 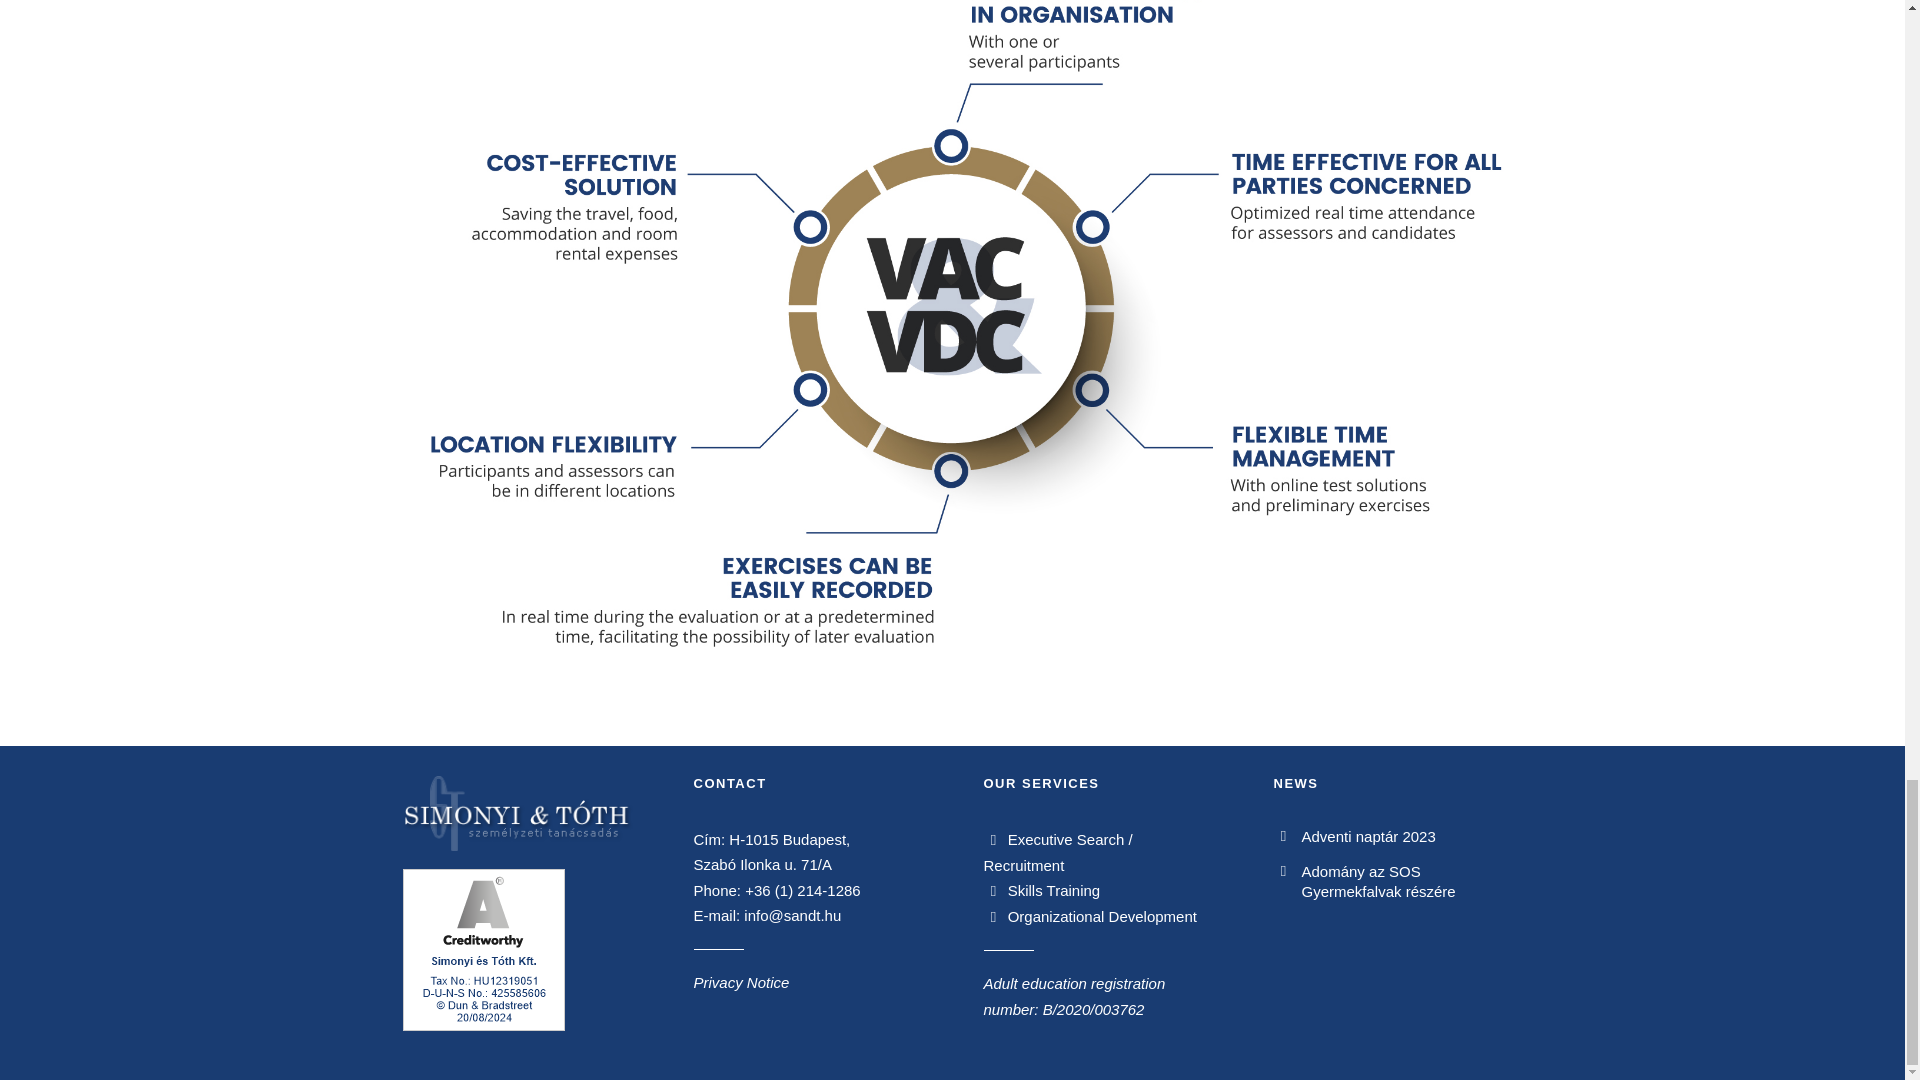 What do you see at coordinates (1042, 890) in the screenshot?
I see `Skills Training` at bounding box center [1042, 890].